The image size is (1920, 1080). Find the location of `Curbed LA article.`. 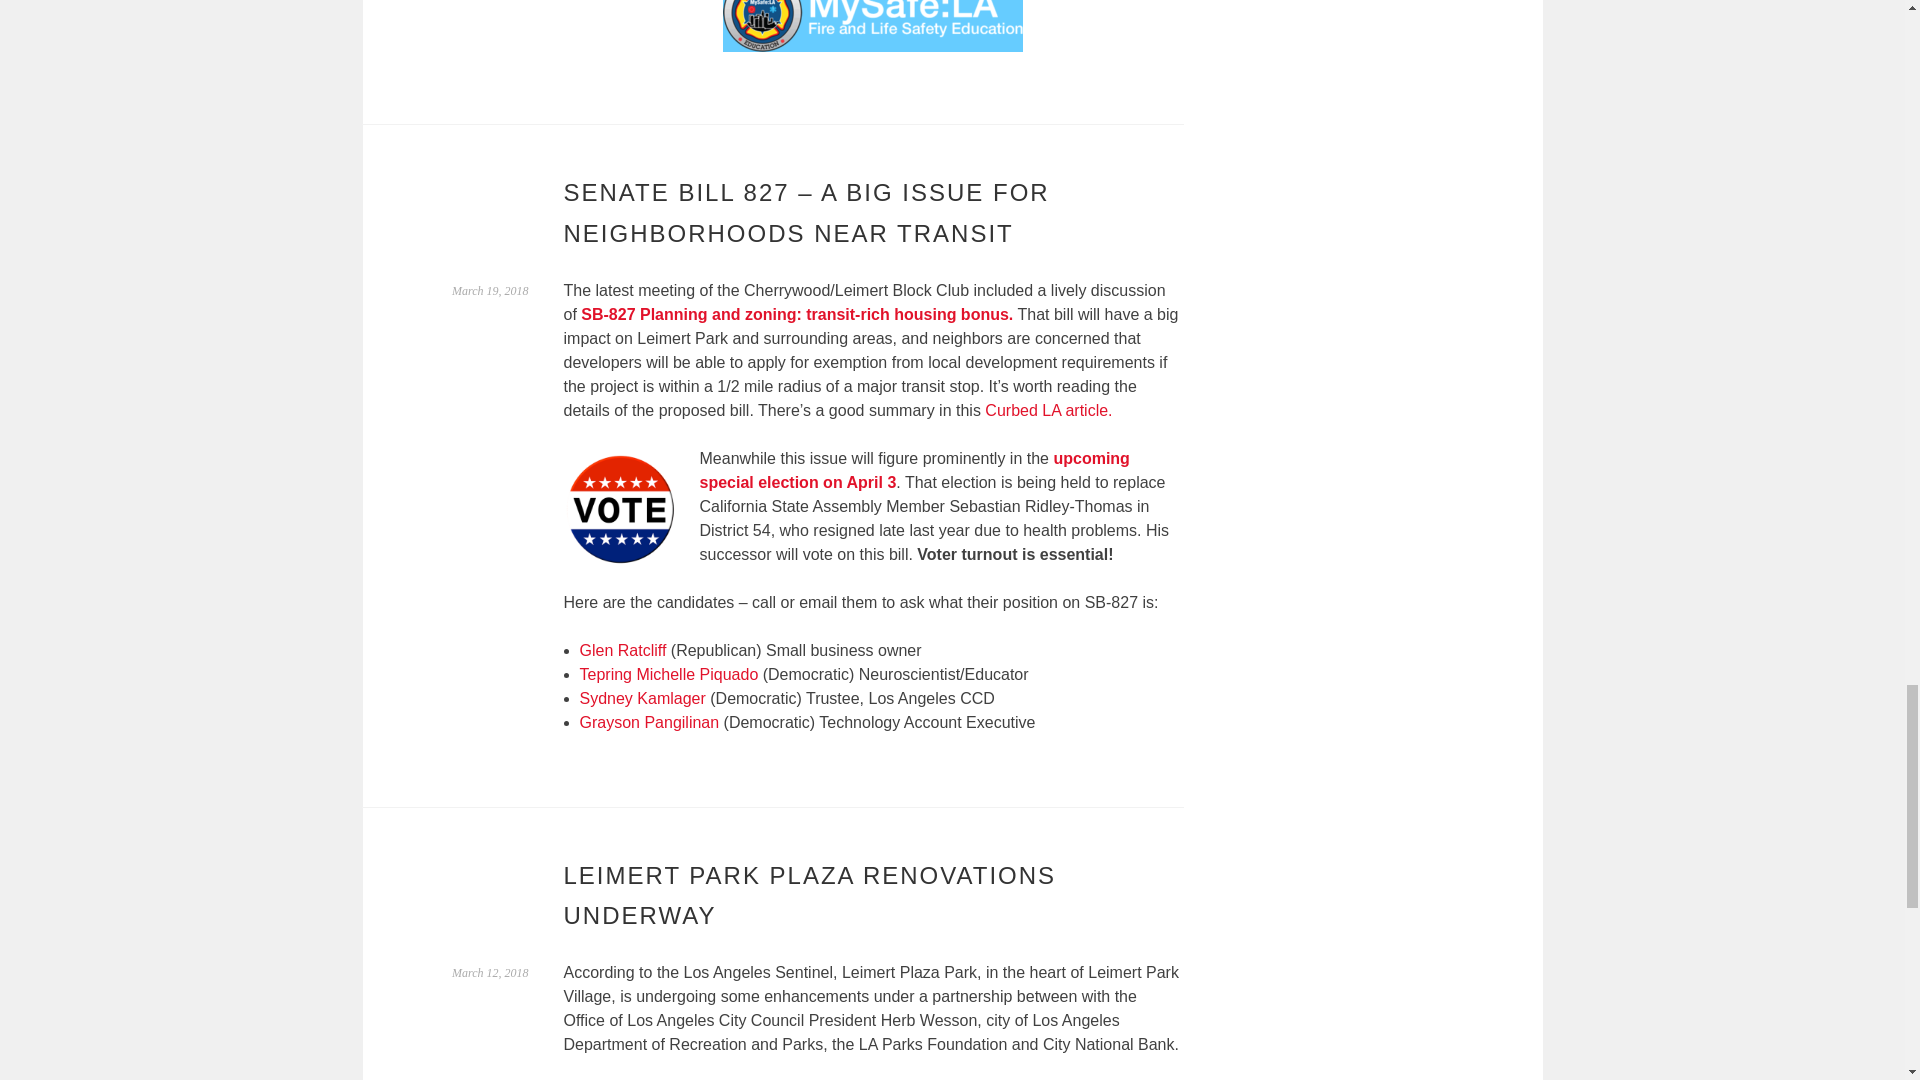

Curbed LA article. is located at coordinates (1048, 410).